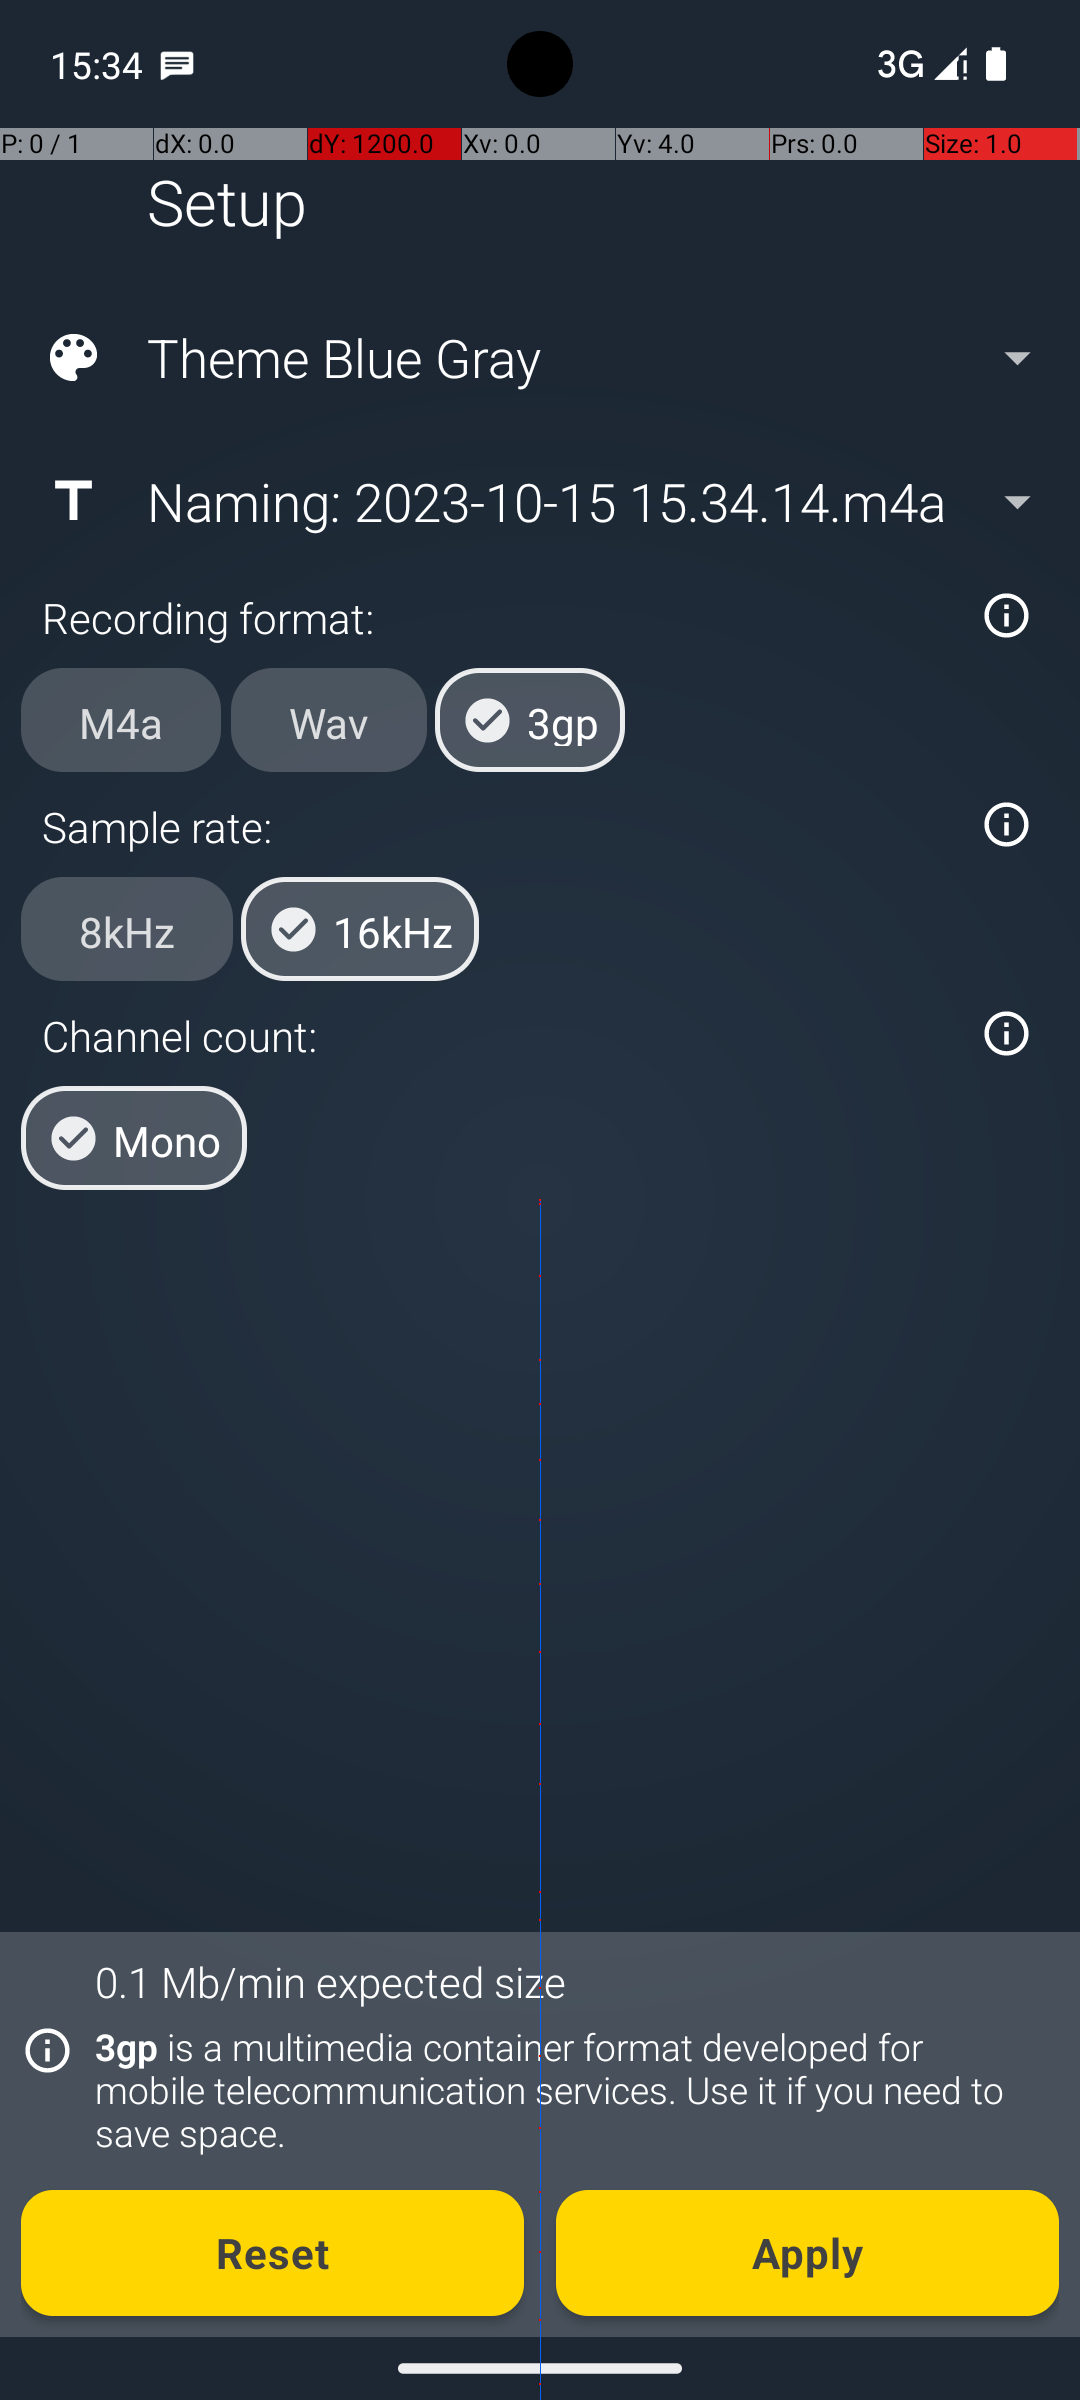  What do you see at coordinates (330, 1982) in the screenshot?
I see `0.1 Mb/min expected size` at bounding box center [330, 1982].